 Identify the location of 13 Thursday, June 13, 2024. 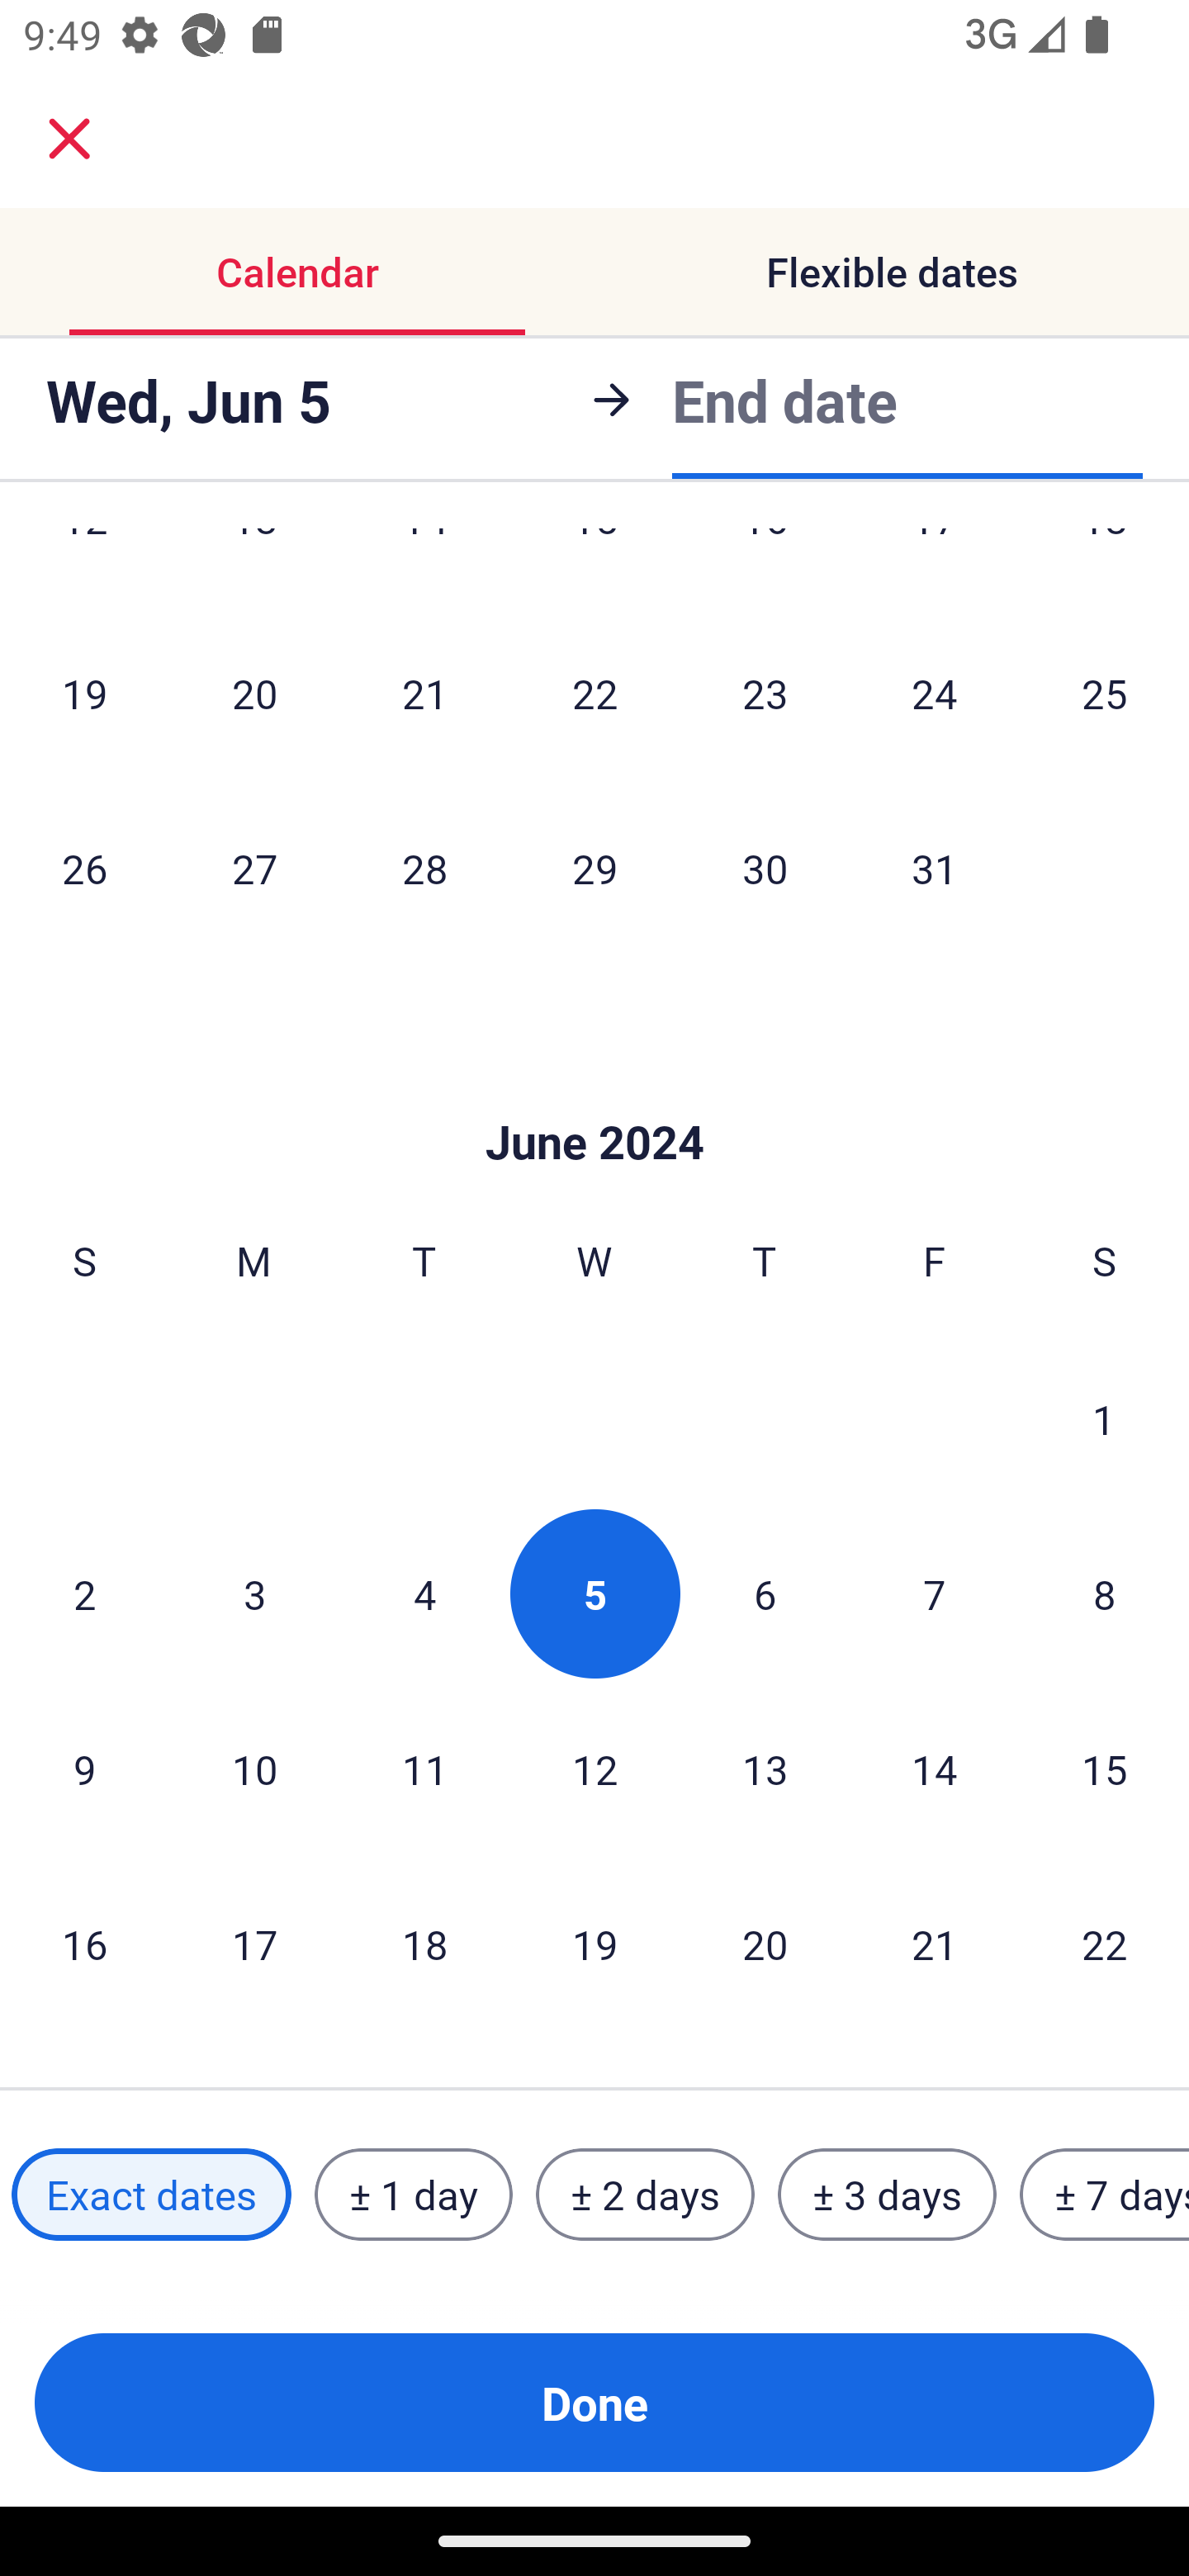
(765, 1769).